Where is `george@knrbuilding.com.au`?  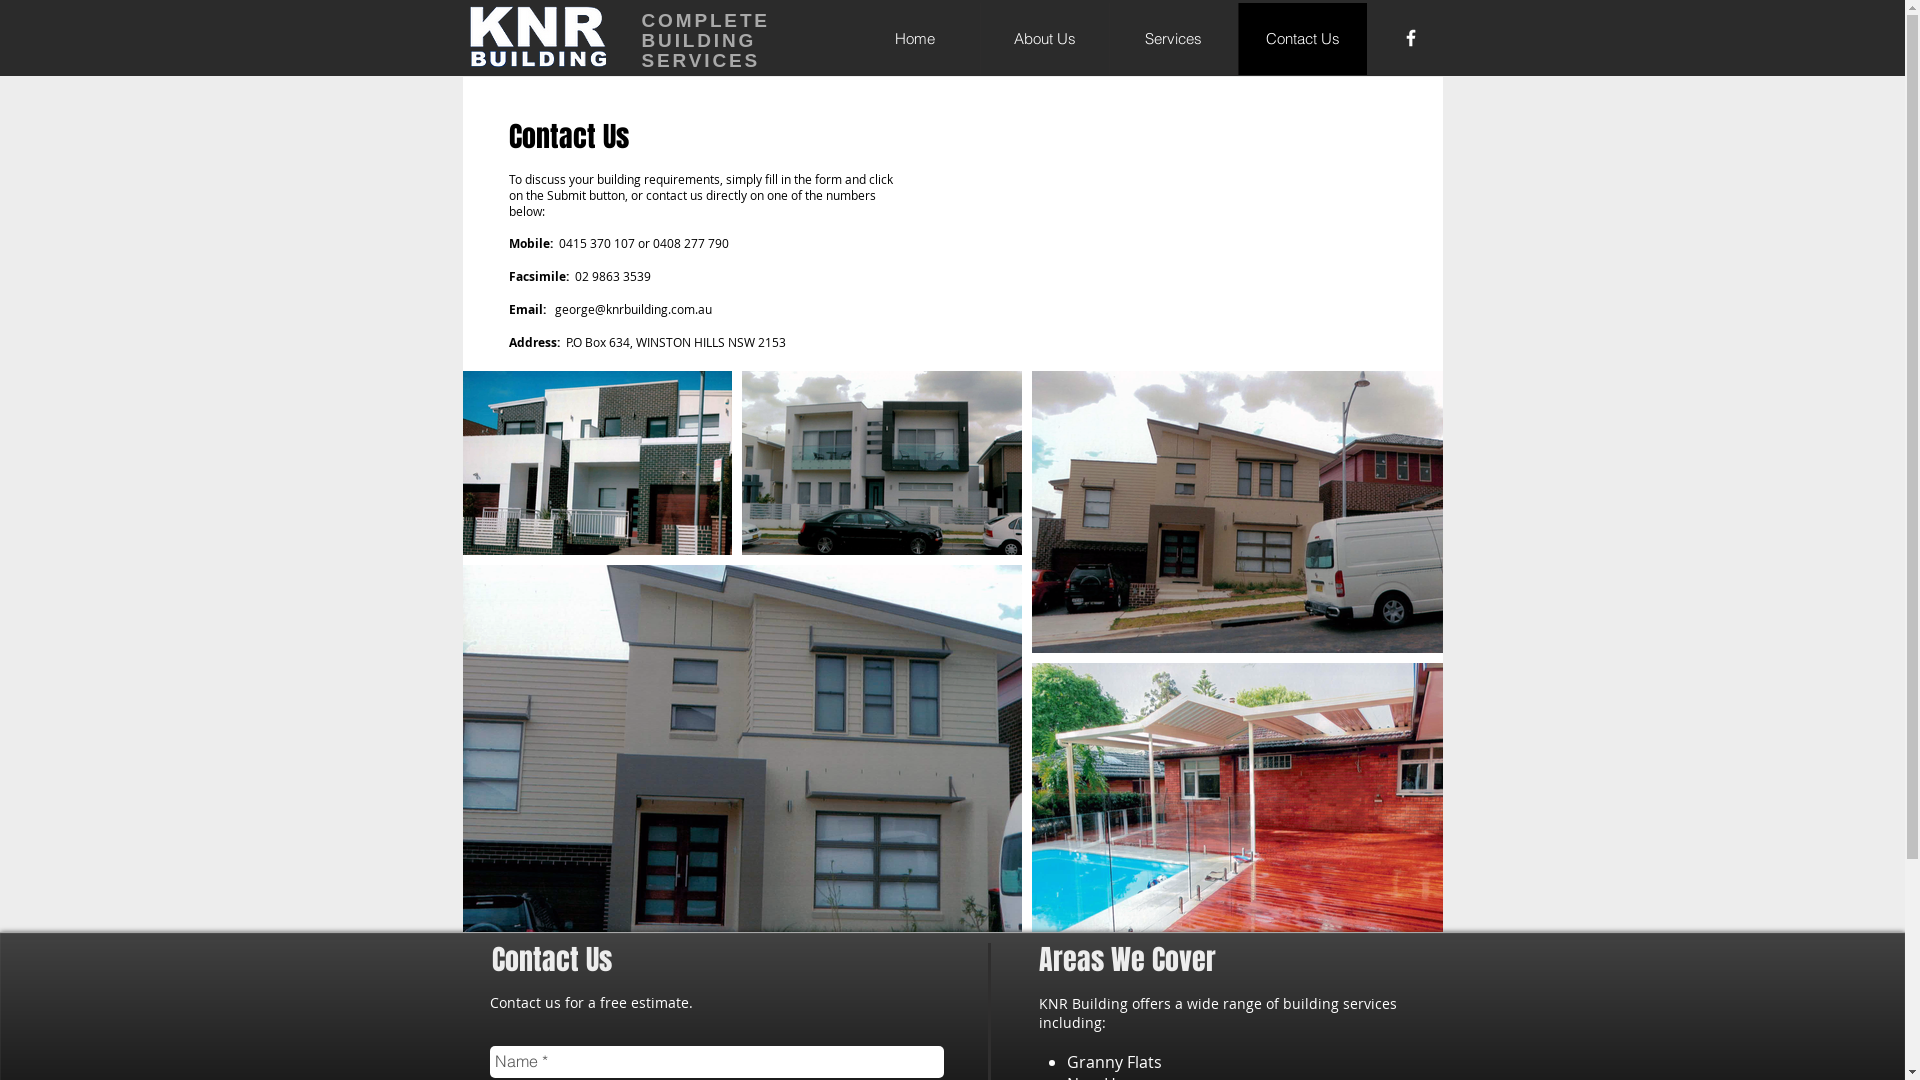 george@knrbuilding.com.au is located at coordinates (632, 309).